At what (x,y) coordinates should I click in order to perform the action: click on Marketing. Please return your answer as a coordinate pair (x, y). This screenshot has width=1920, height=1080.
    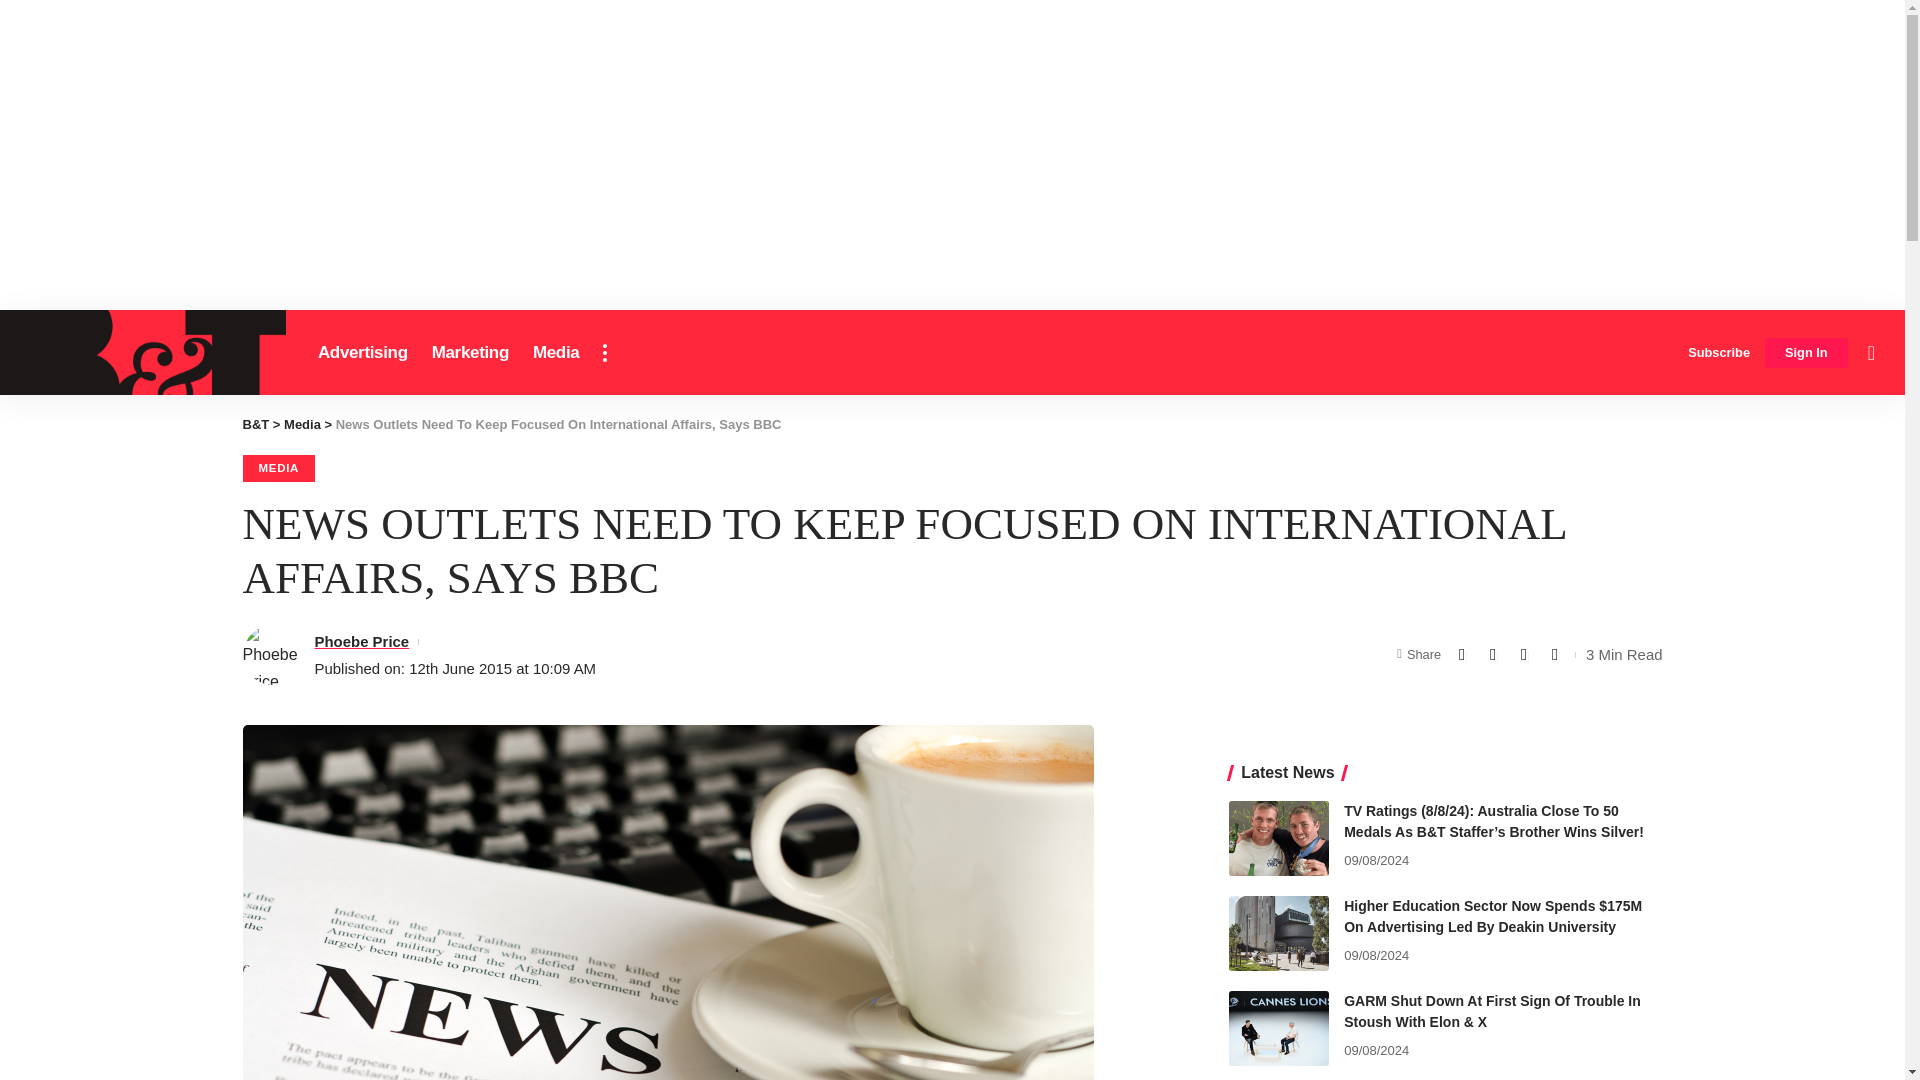
    Looking at the image, I should click on (470, 352).